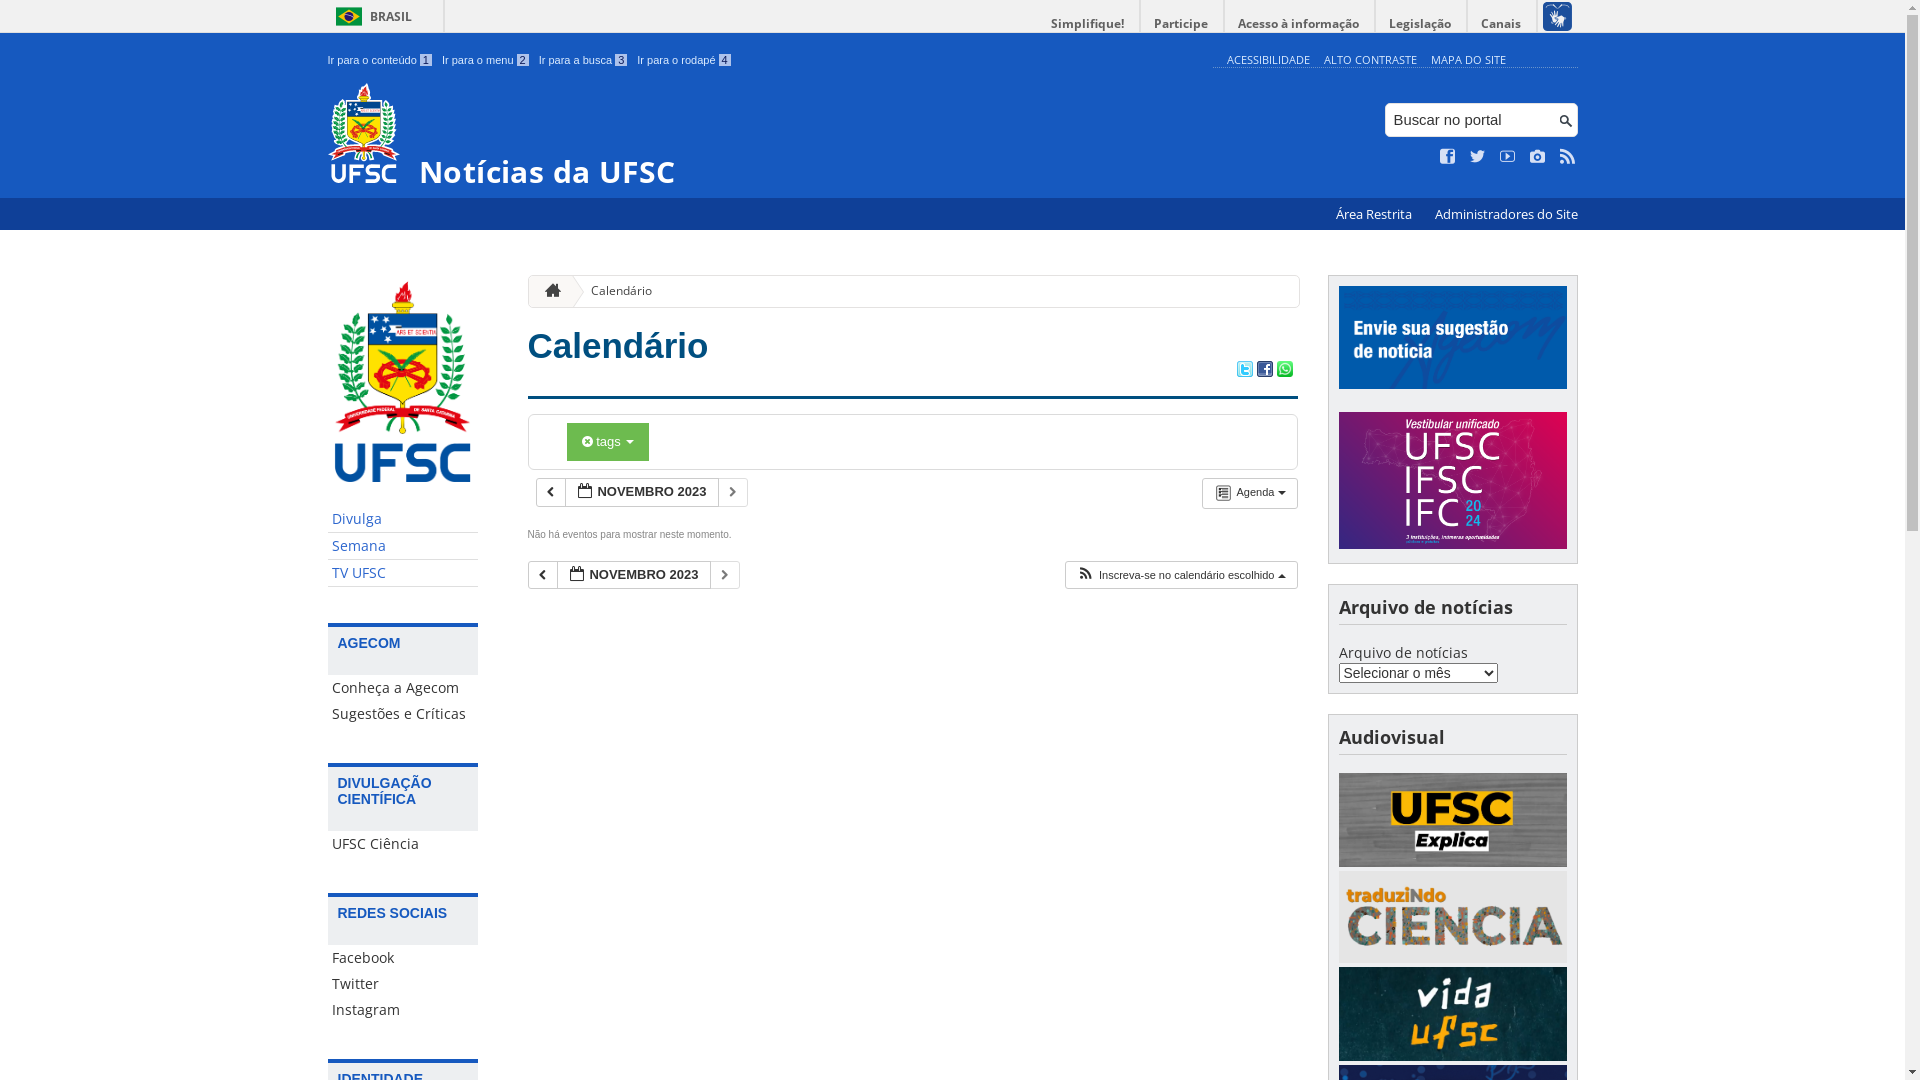 The image size is (1920, 1080). I want to click on NOVEMBRO 2023, so click(633, 576).